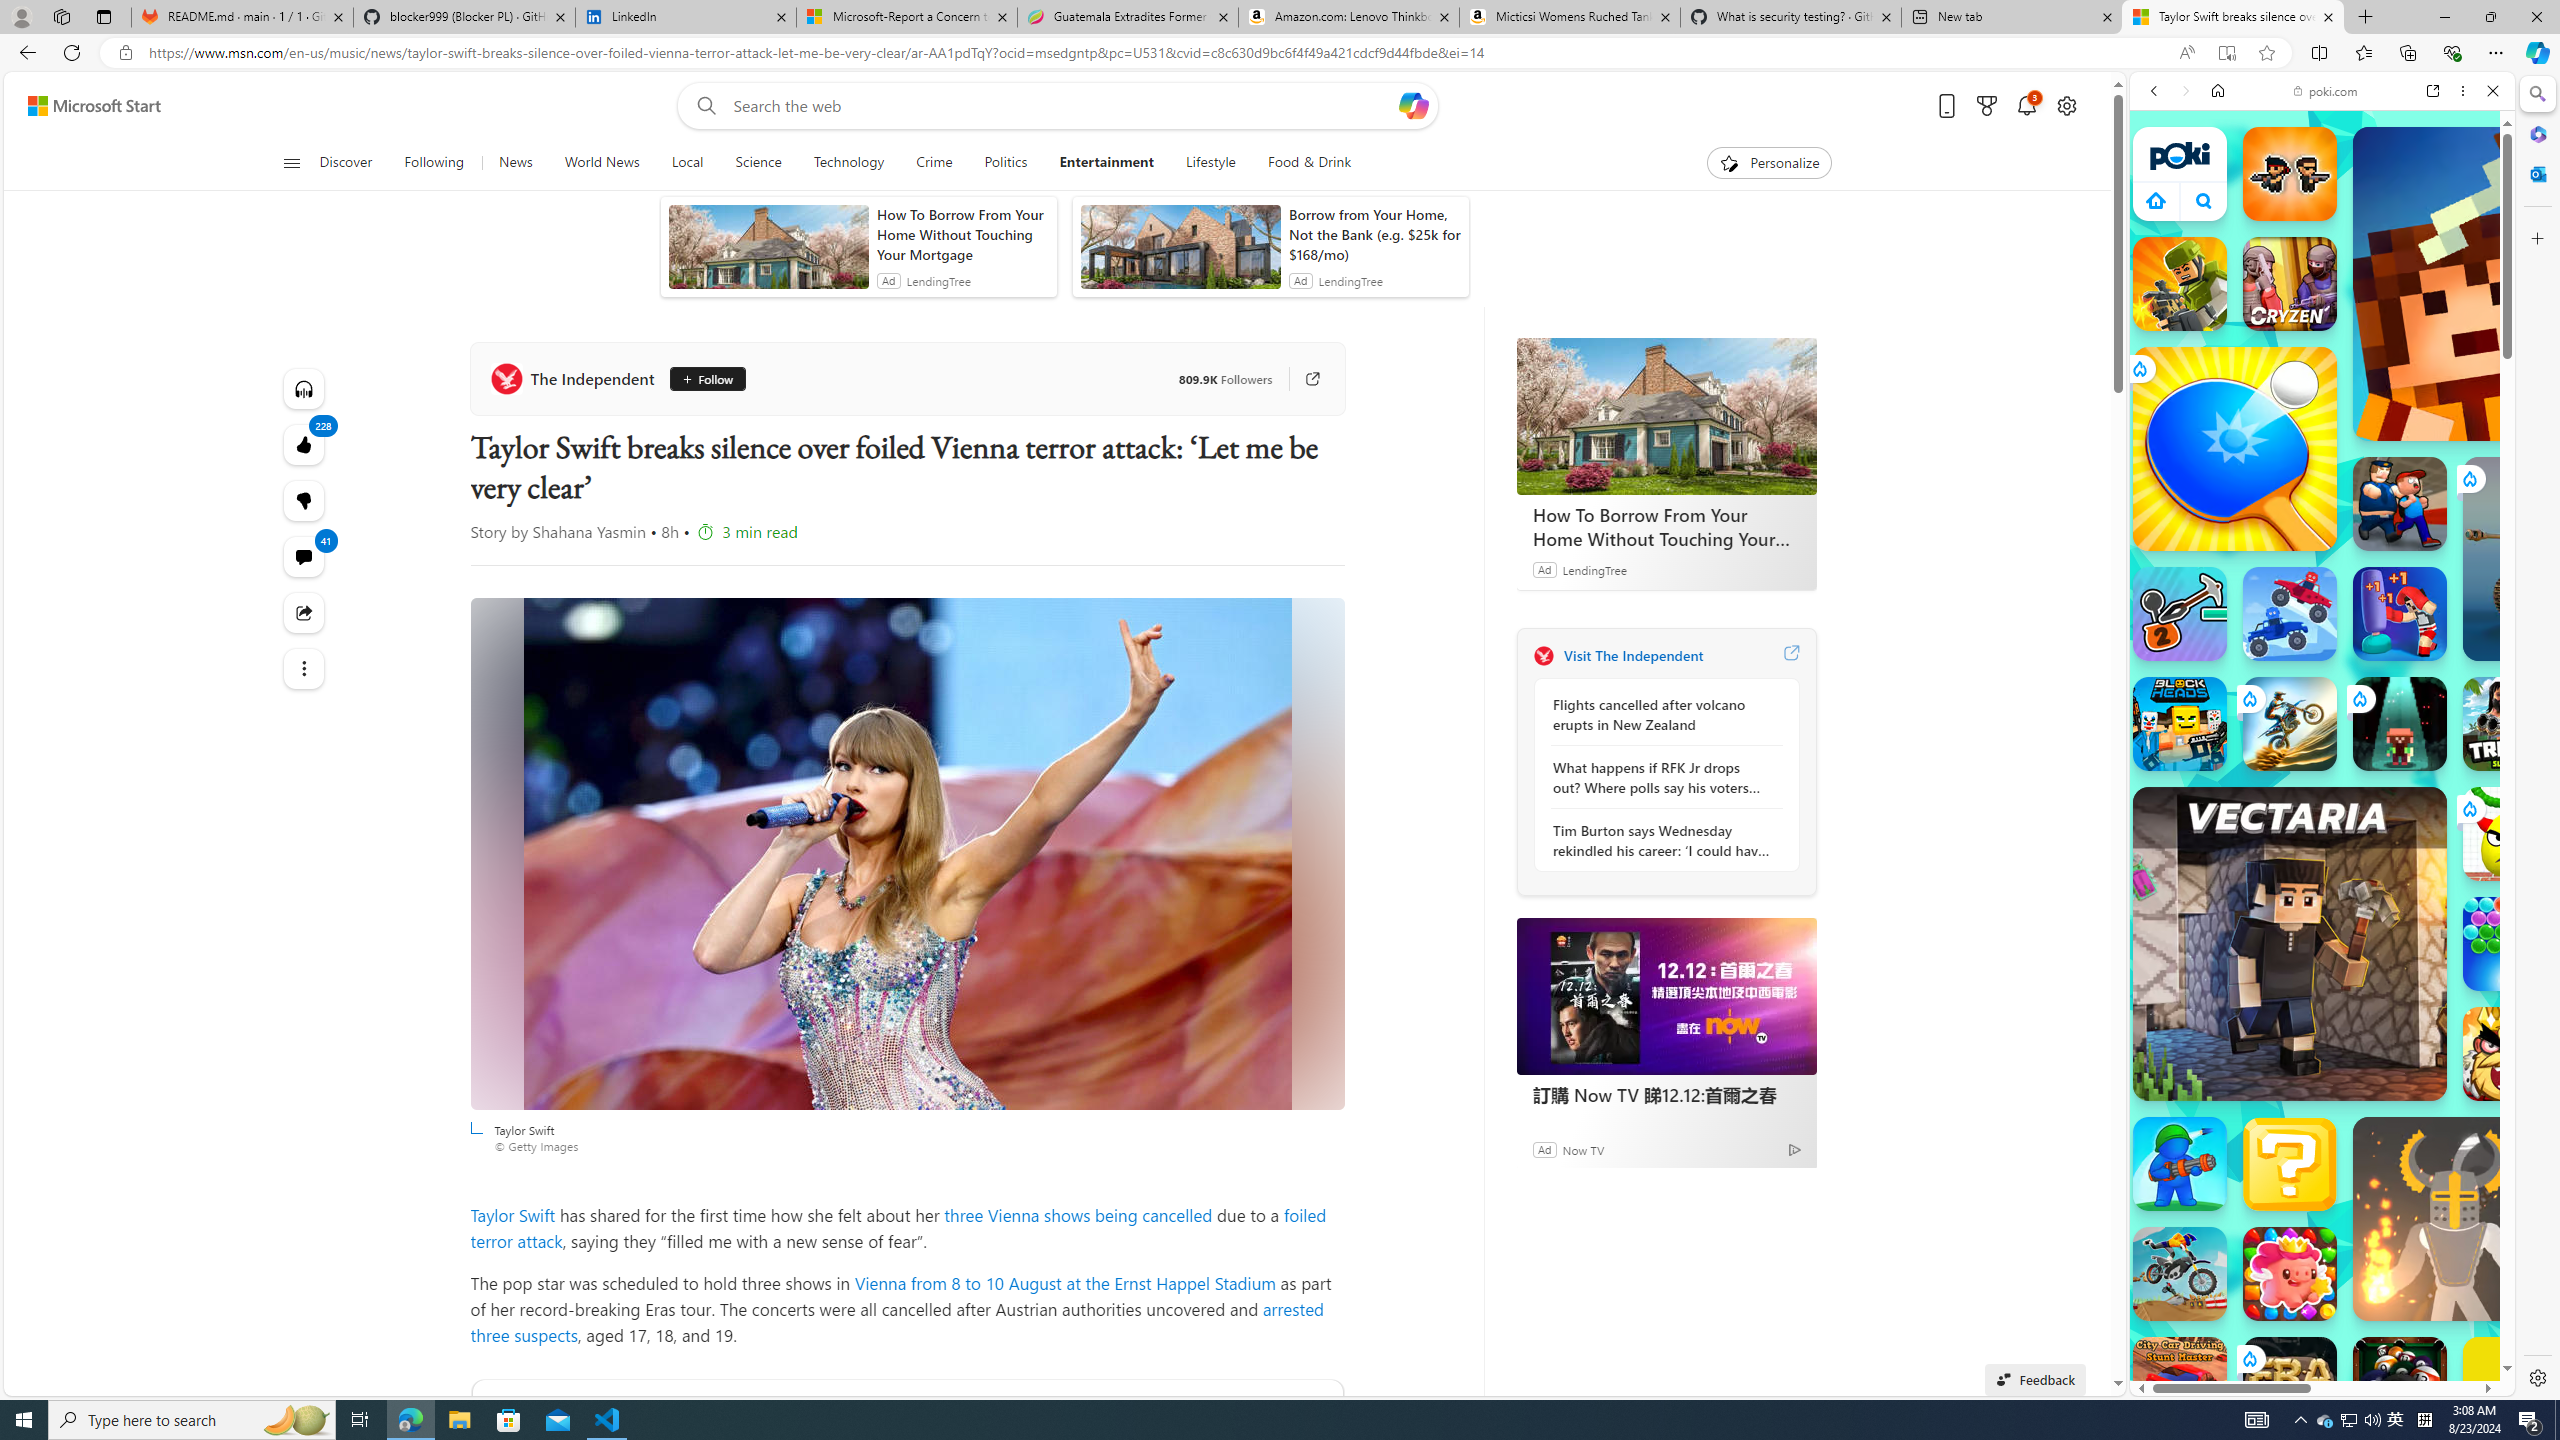  I want to click on Ping Pong Go!, so click(2234, 449).